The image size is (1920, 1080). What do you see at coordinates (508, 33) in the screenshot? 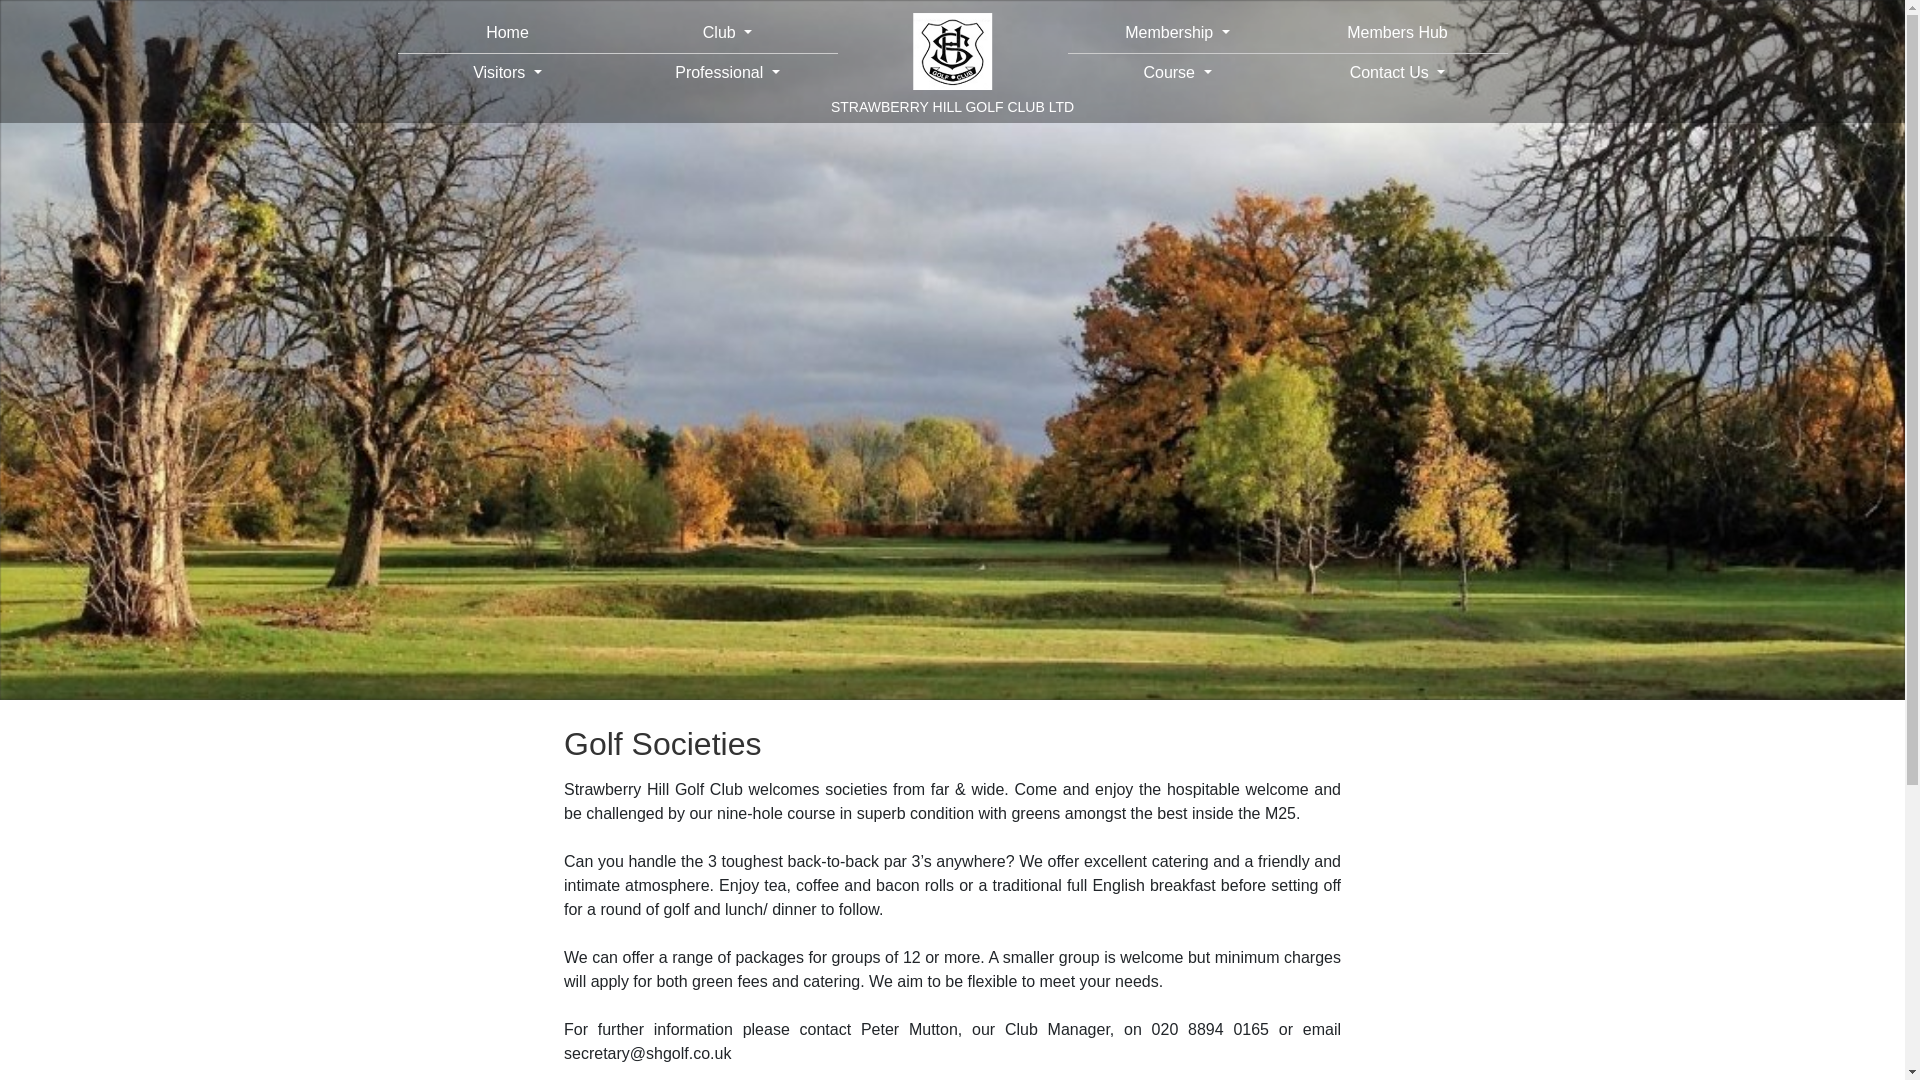
I see `Home` at bounding box center [508, 33].